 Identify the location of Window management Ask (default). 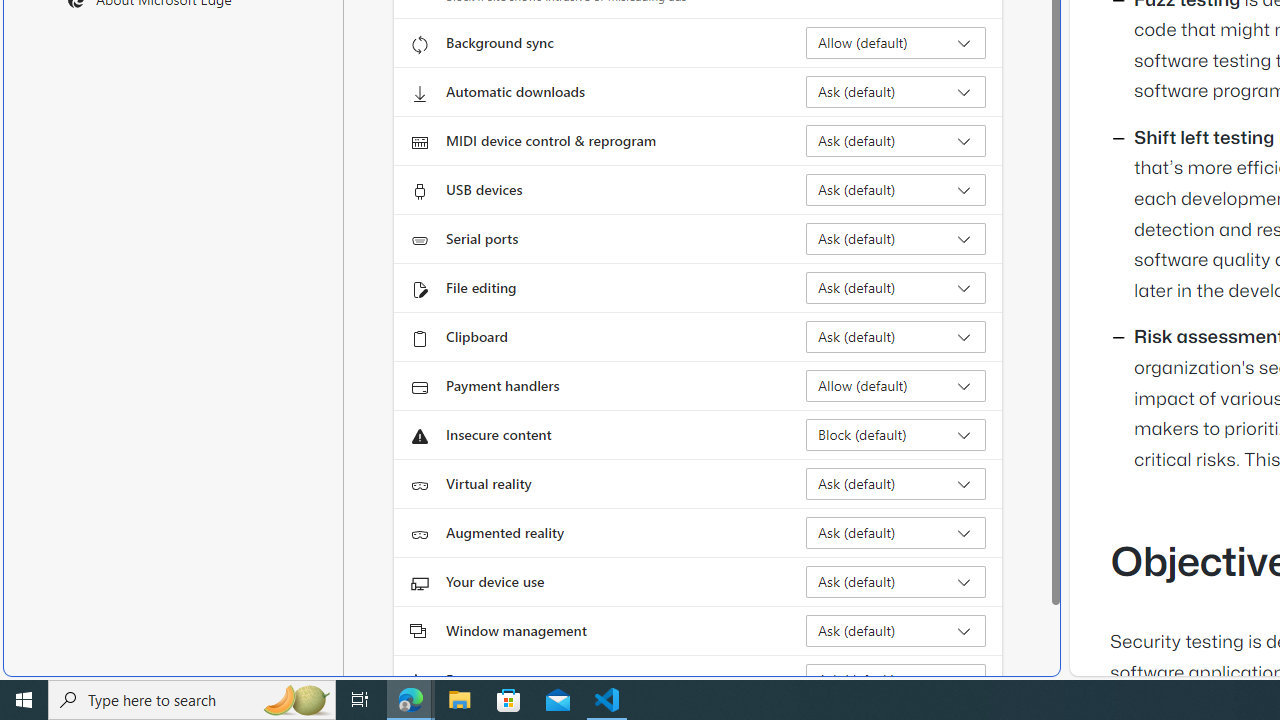
(896, 630).